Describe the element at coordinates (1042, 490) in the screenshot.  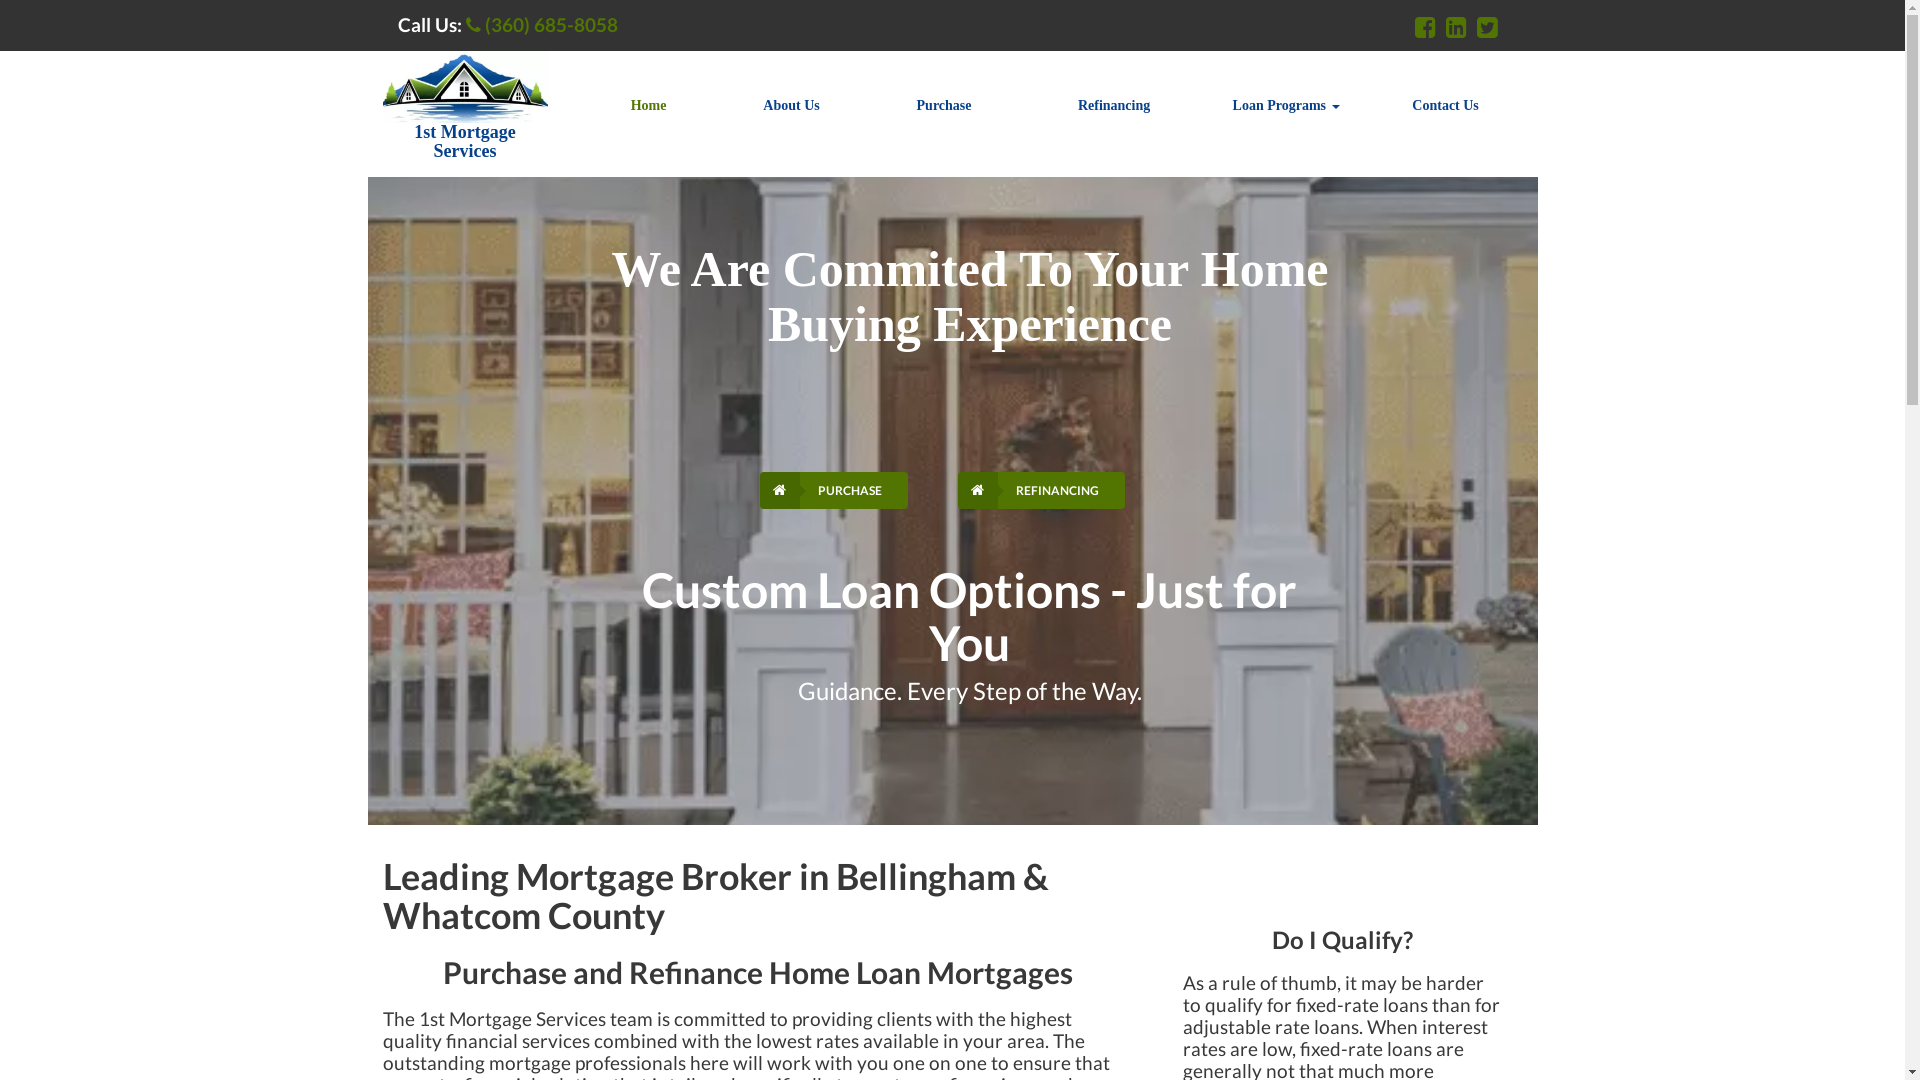
I see `REFINANCING` at that location.